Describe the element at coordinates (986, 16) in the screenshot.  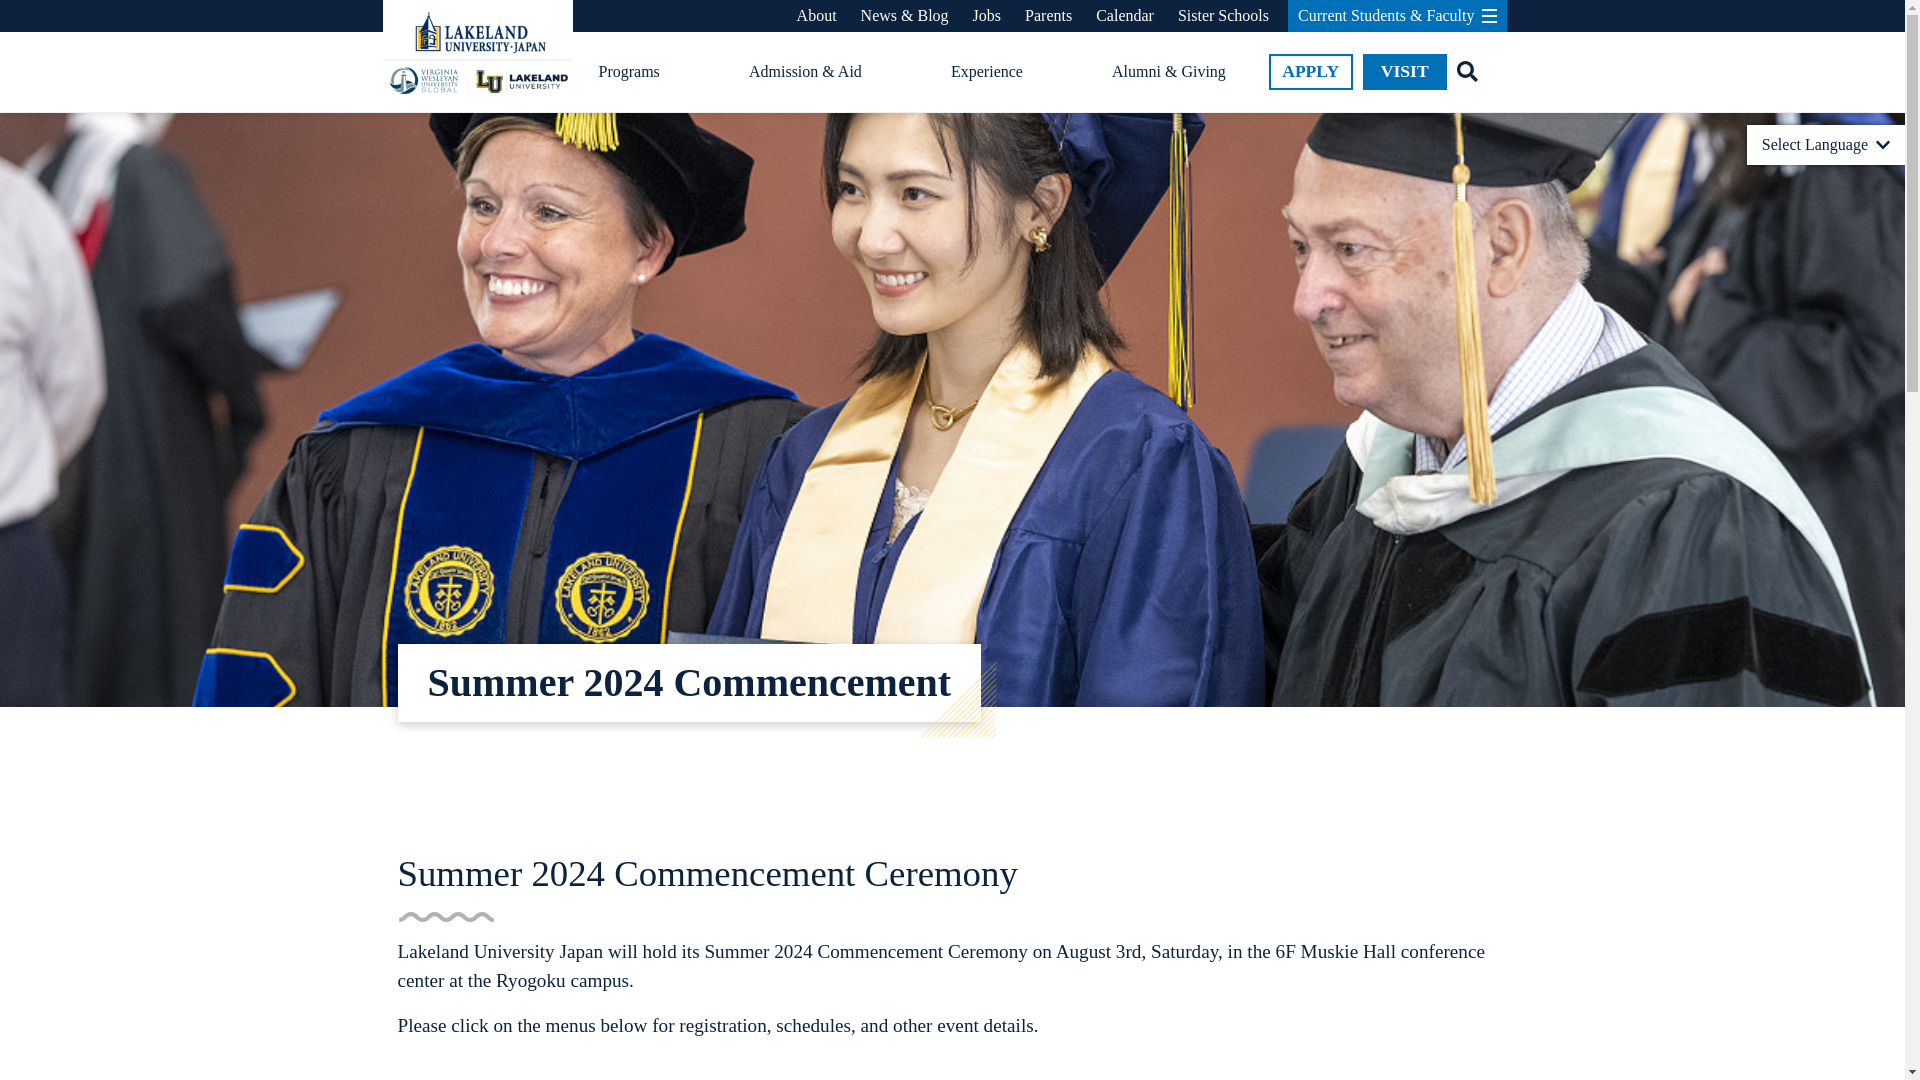
I see `Jobs` at that location.